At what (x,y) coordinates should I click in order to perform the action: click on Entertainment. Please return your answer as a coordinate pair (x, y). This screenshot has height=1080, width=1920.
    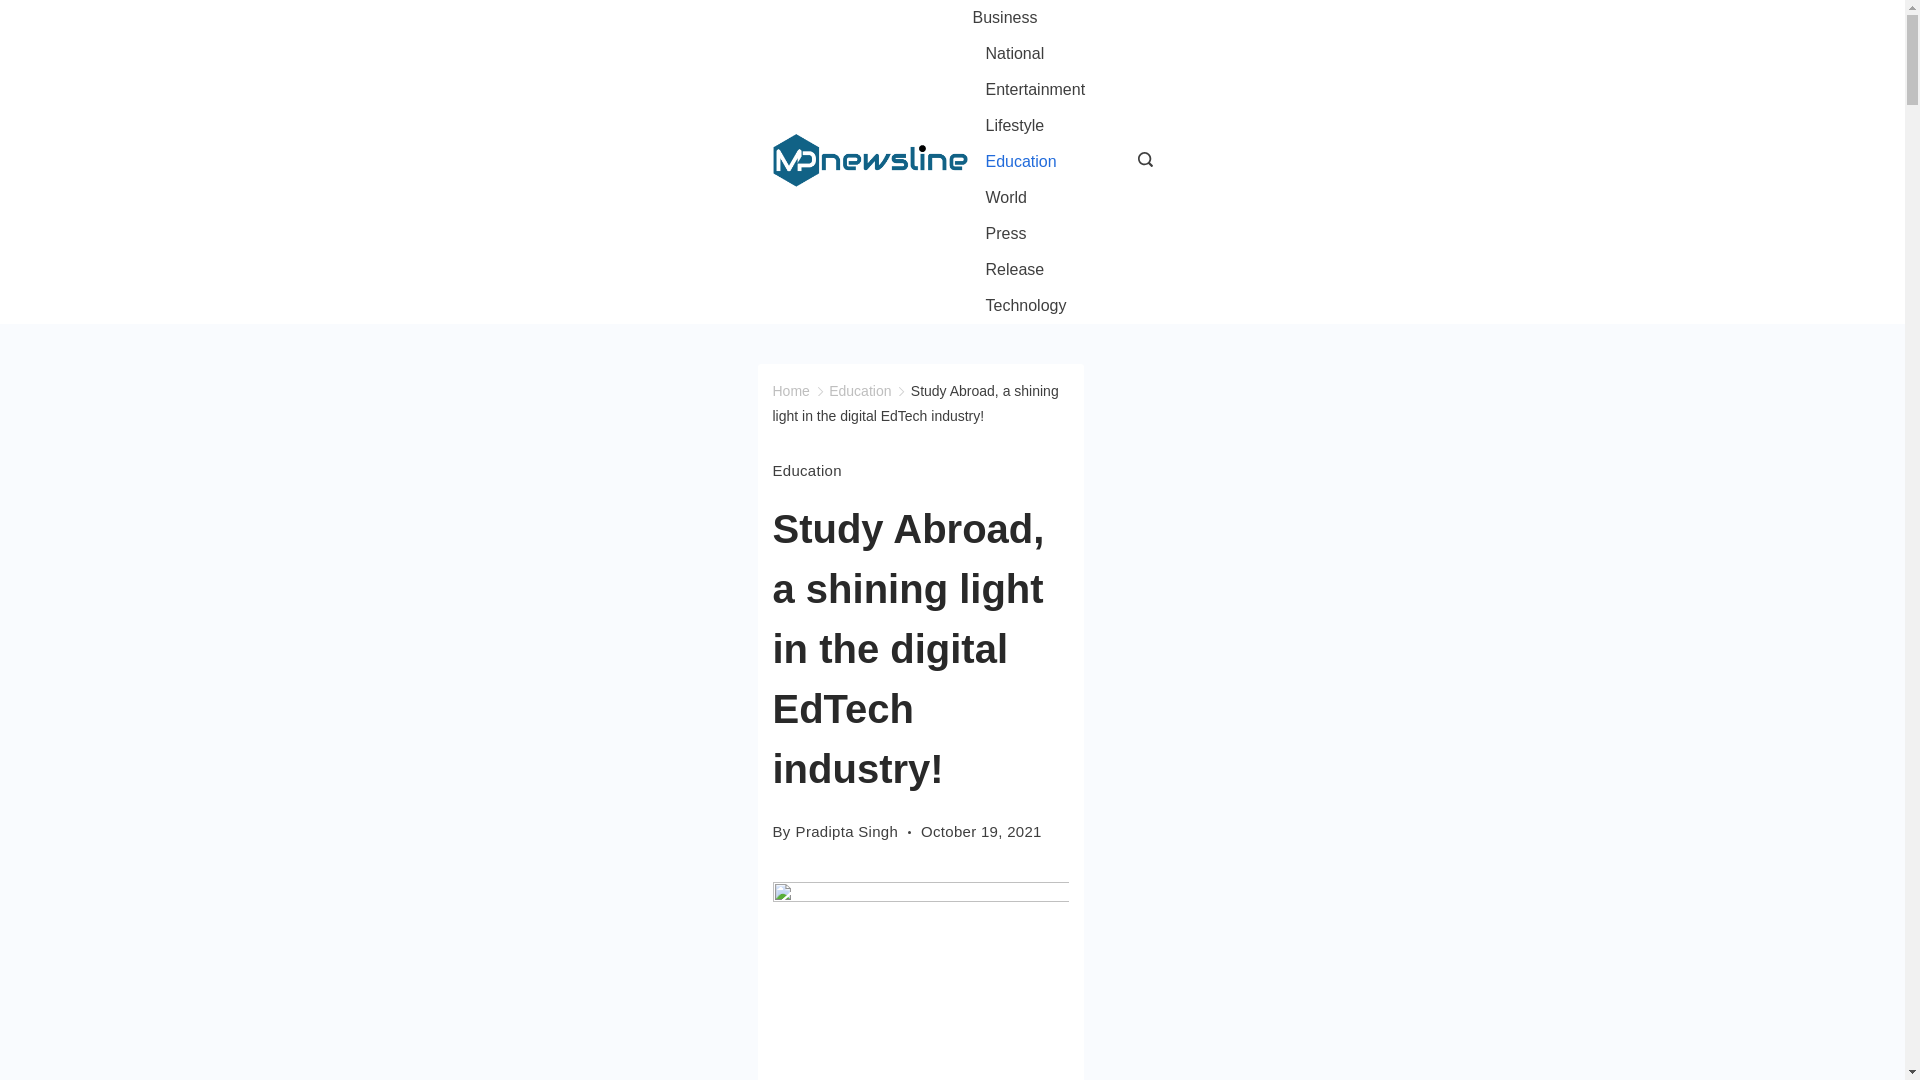
    Looking at the image, I should click on (1034, 90).